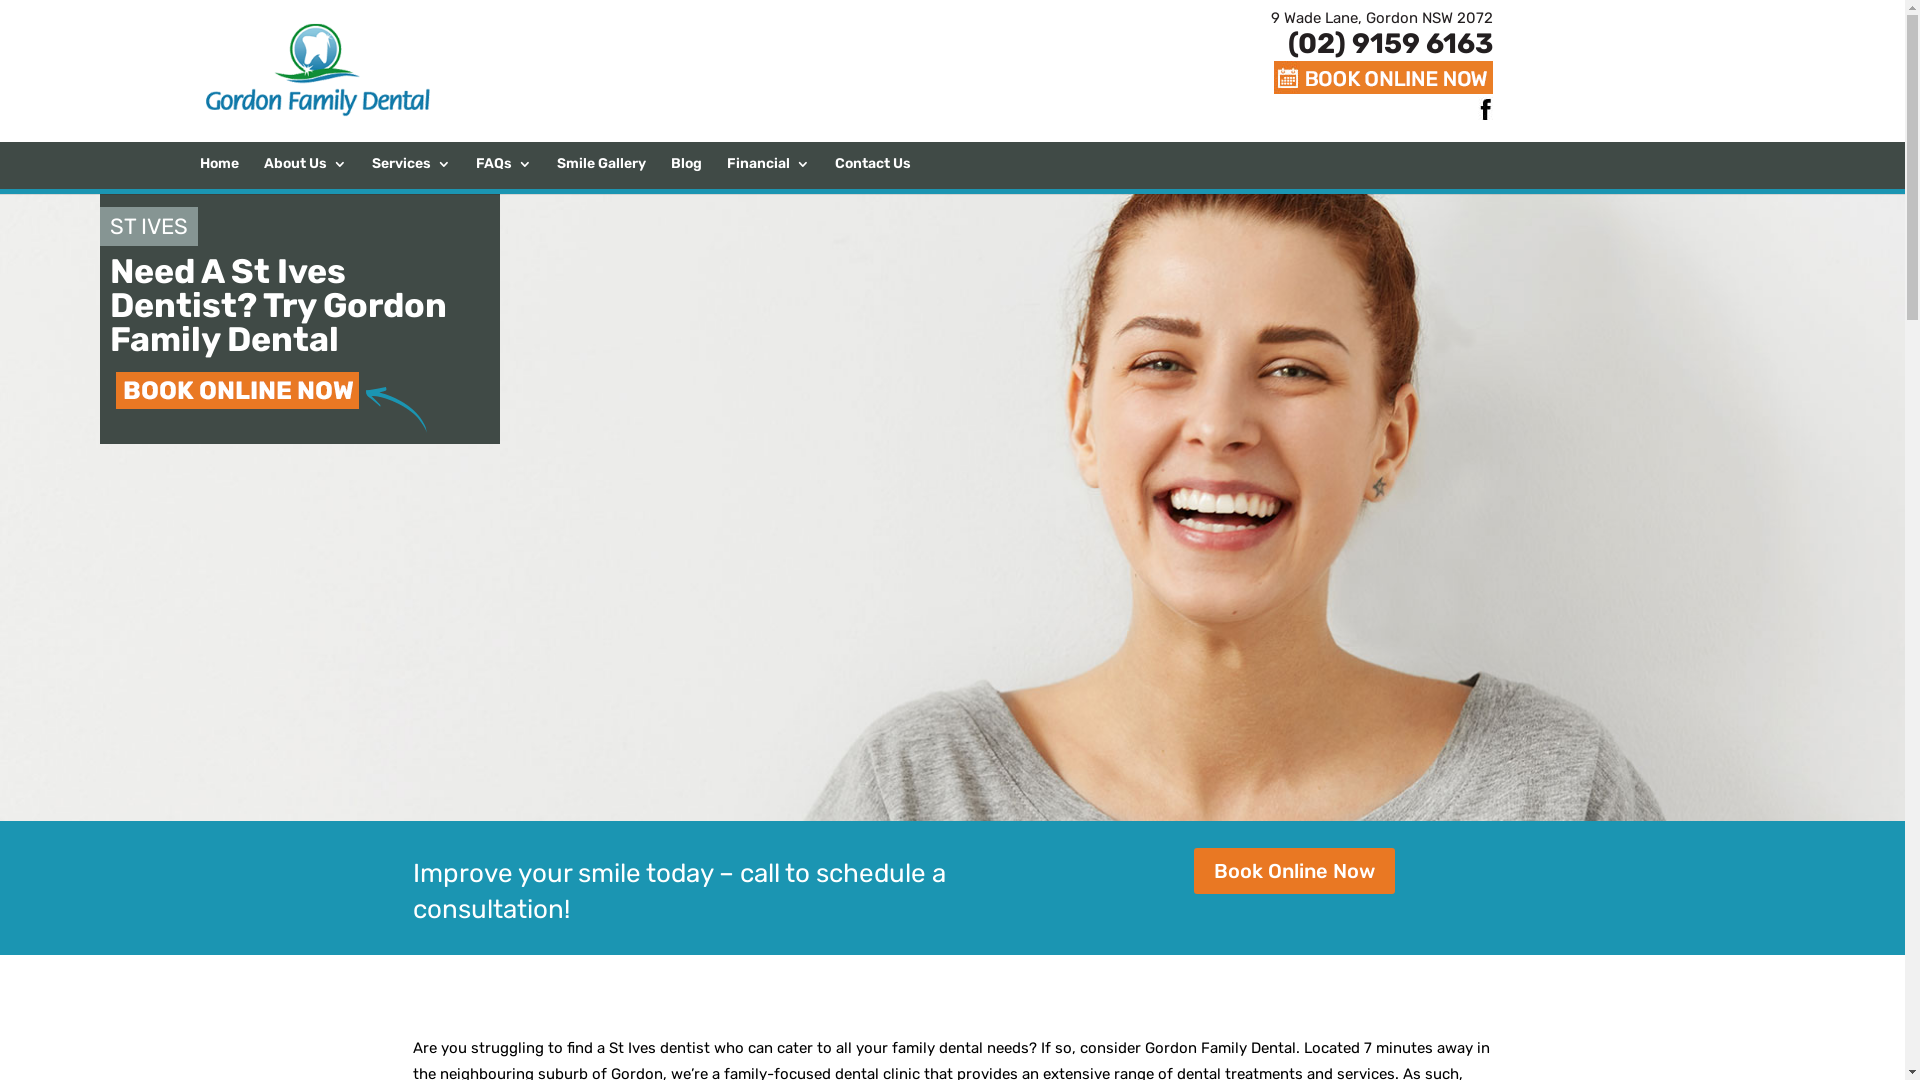 The width and height of the screenshot is (1920, 1080). I want to click on FAQs, so click(504, 173).